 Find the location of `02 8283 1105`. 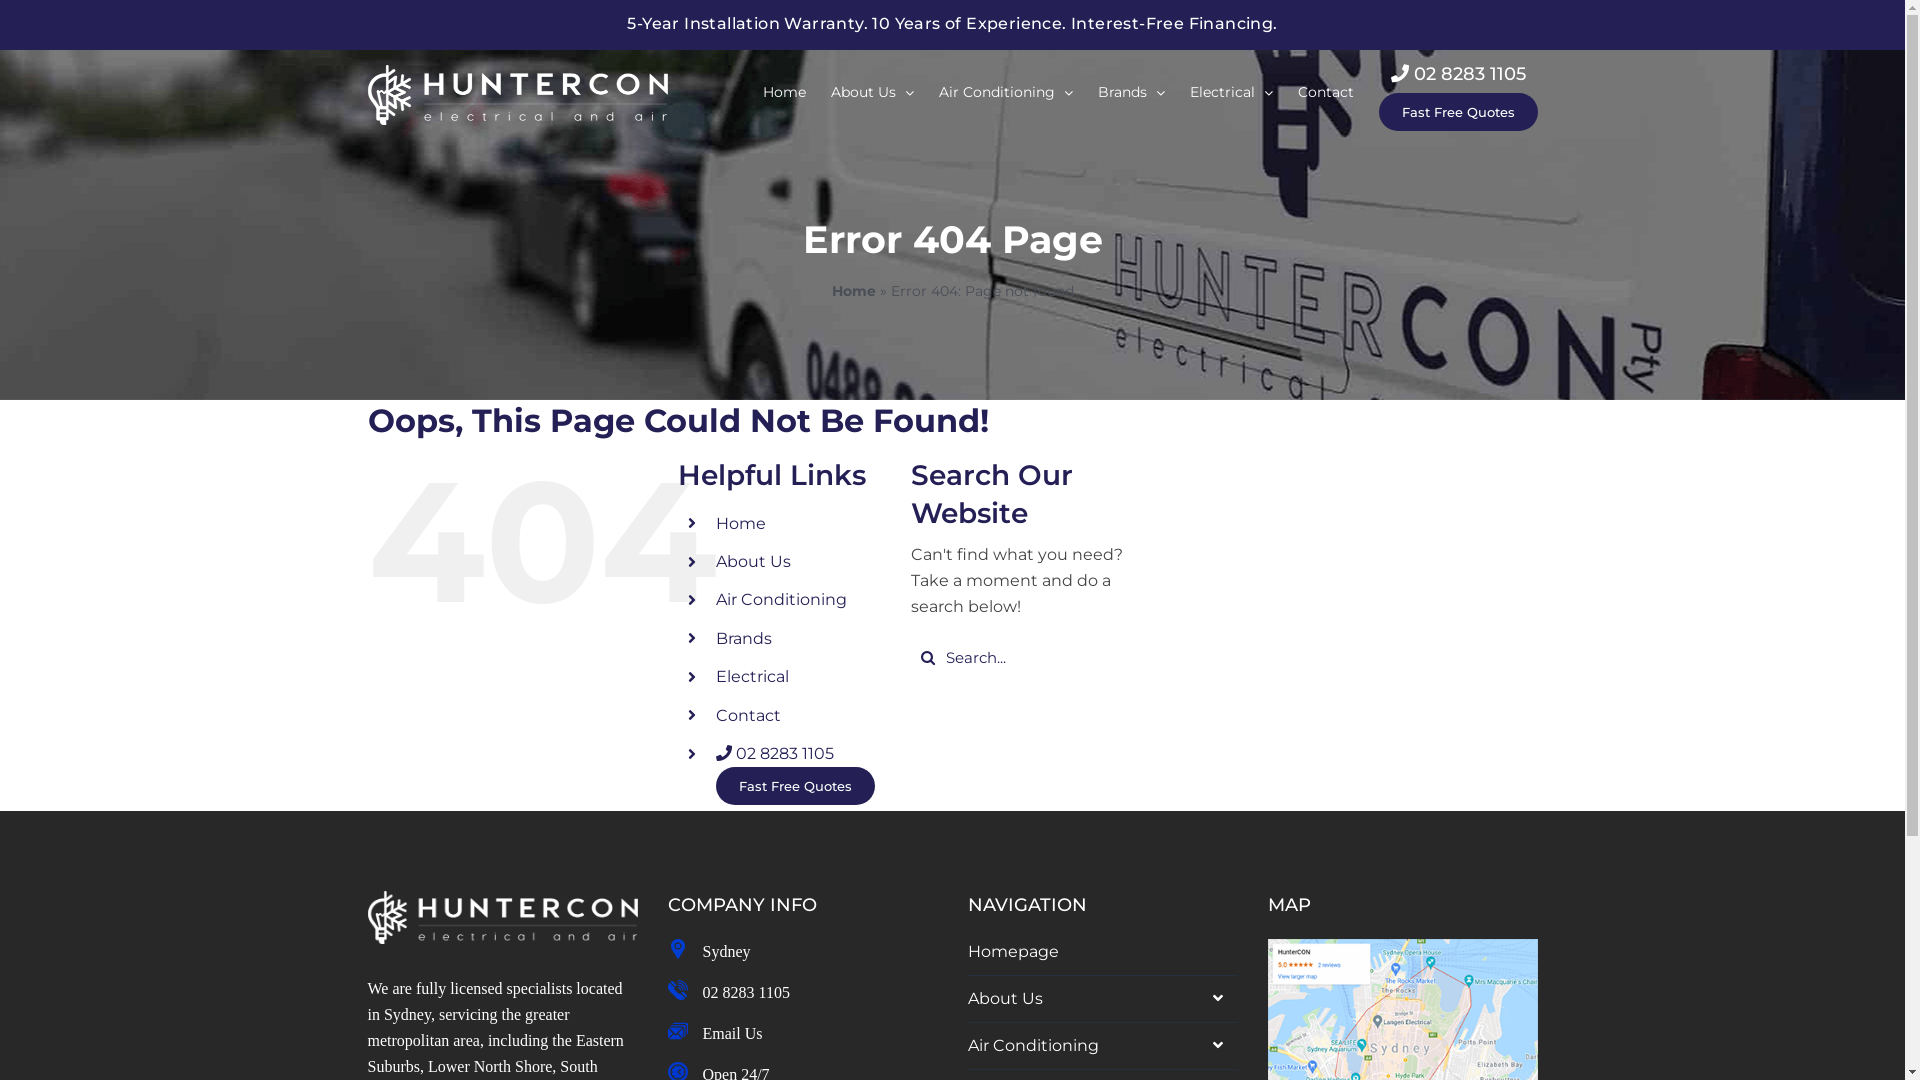

02 8283 1105 is located at coordinates (746, 992).